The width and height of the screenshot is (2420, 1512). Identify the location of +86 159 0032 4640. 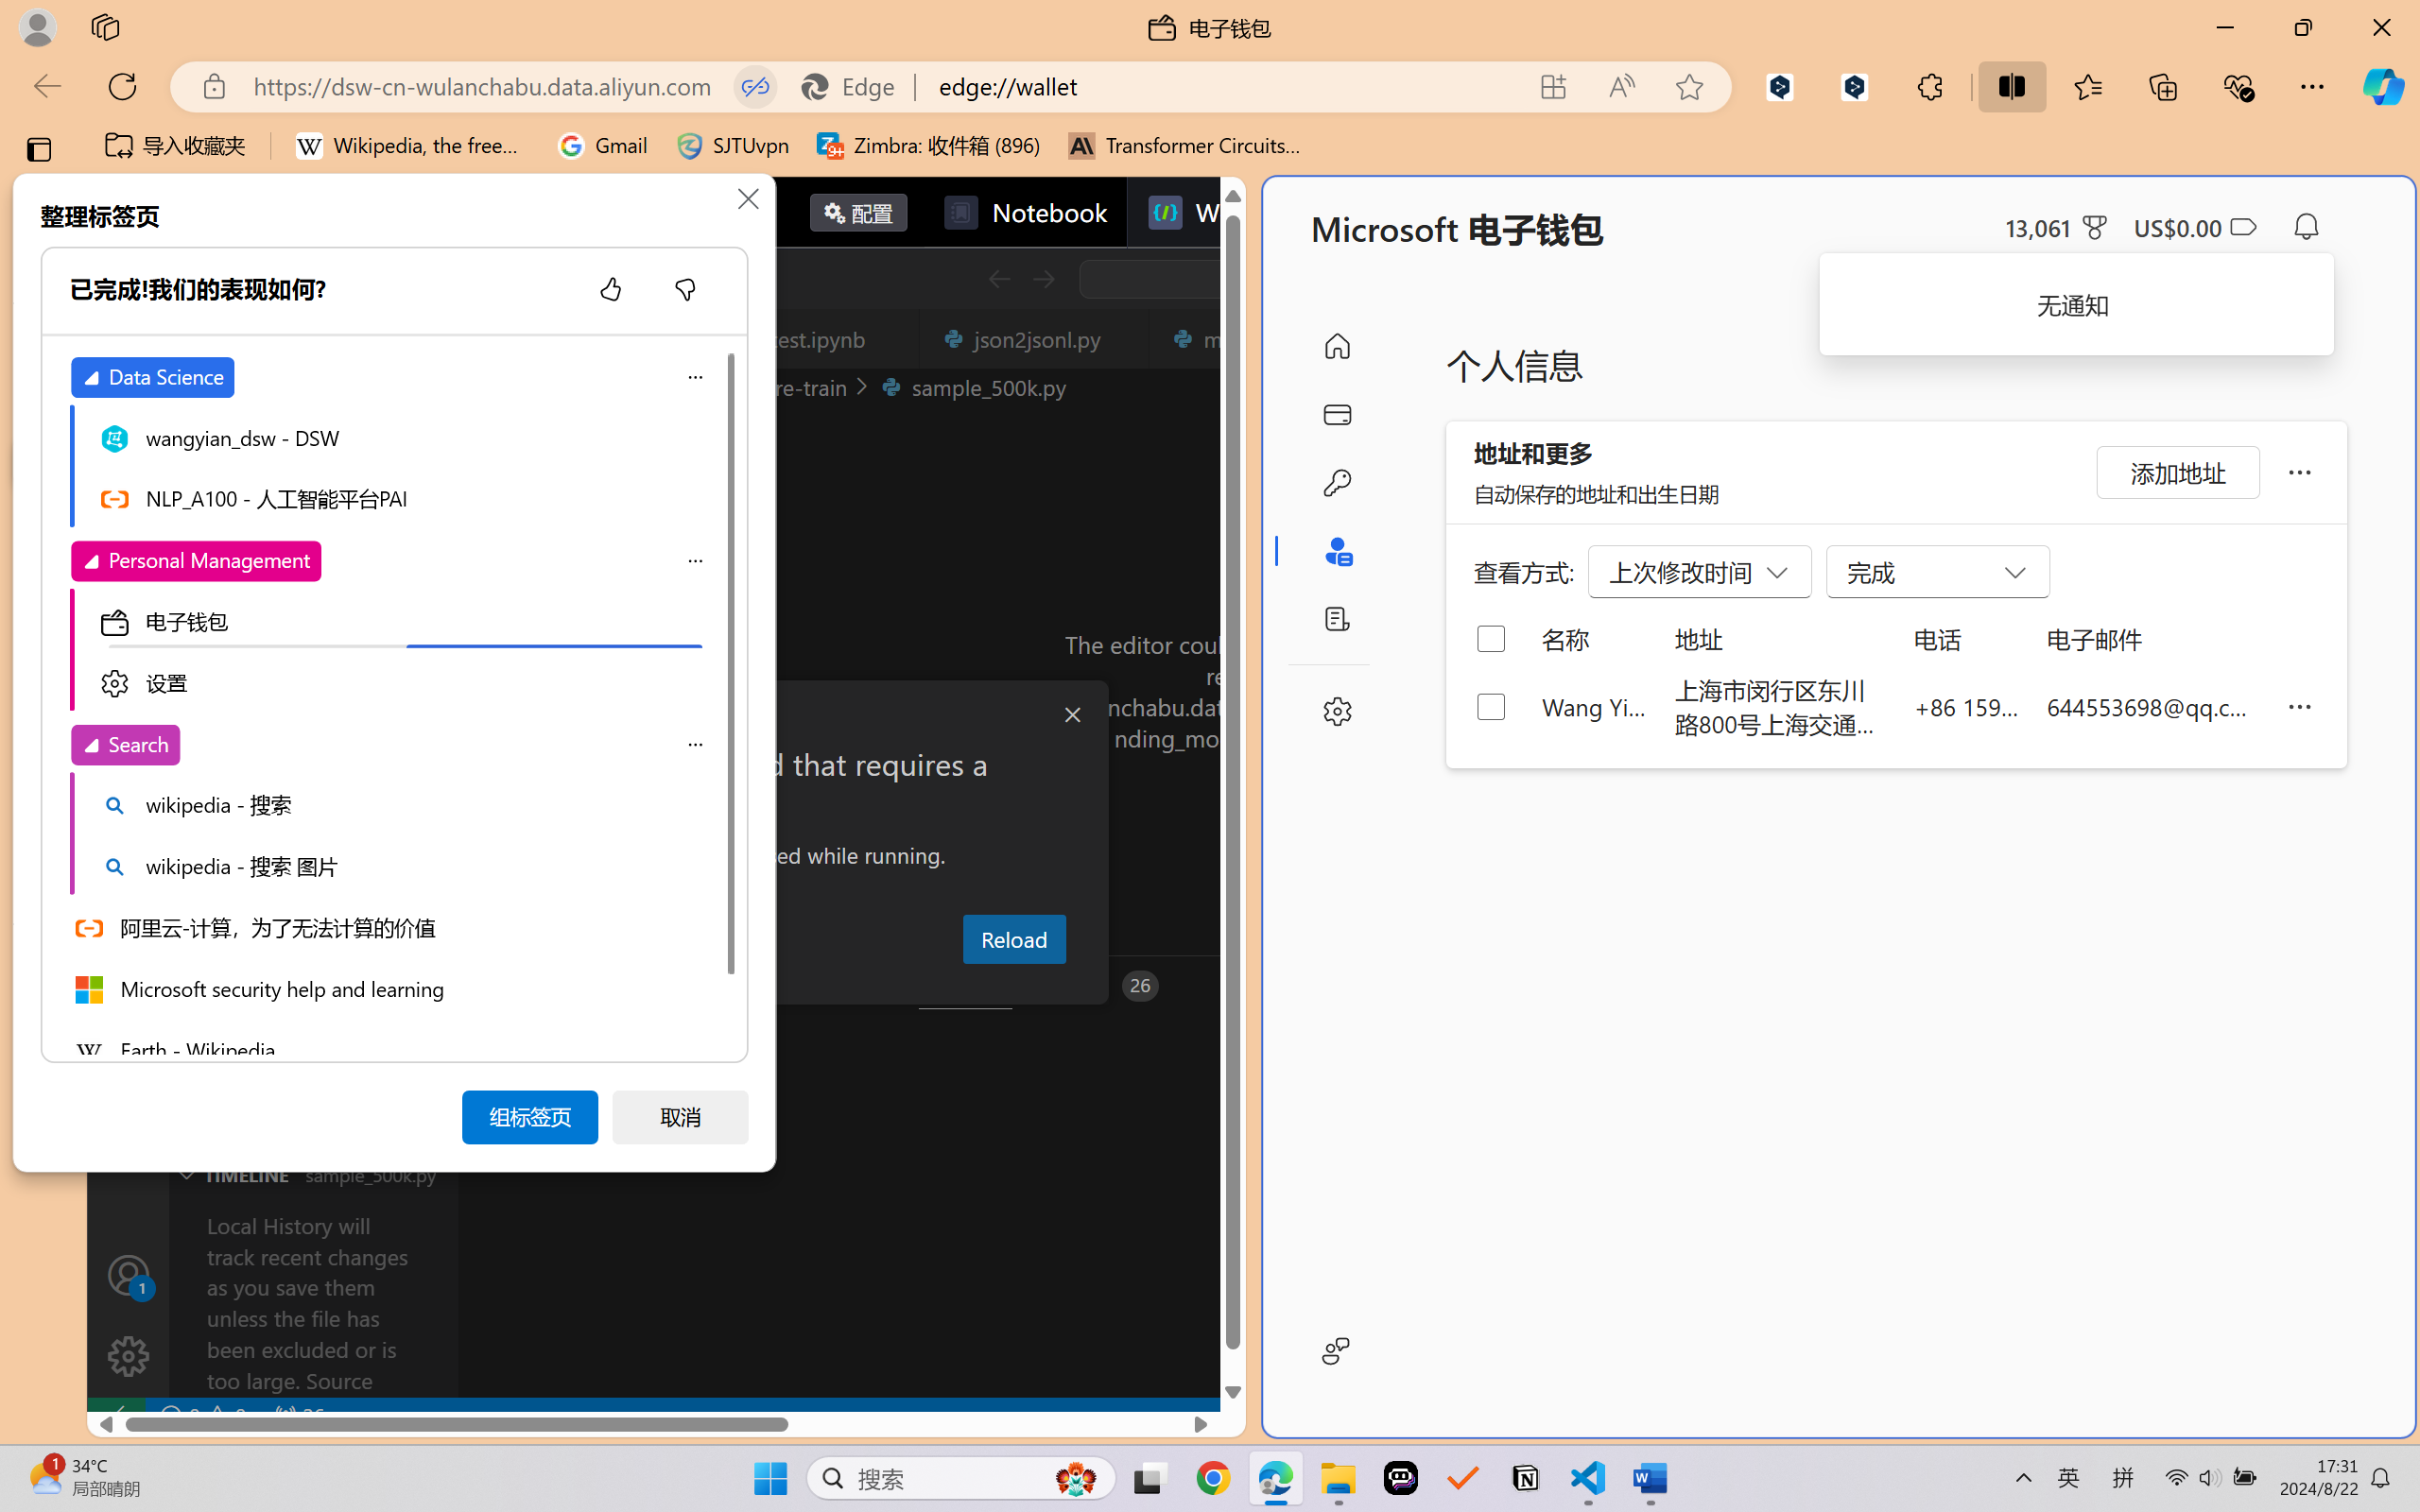
(1966, 706).